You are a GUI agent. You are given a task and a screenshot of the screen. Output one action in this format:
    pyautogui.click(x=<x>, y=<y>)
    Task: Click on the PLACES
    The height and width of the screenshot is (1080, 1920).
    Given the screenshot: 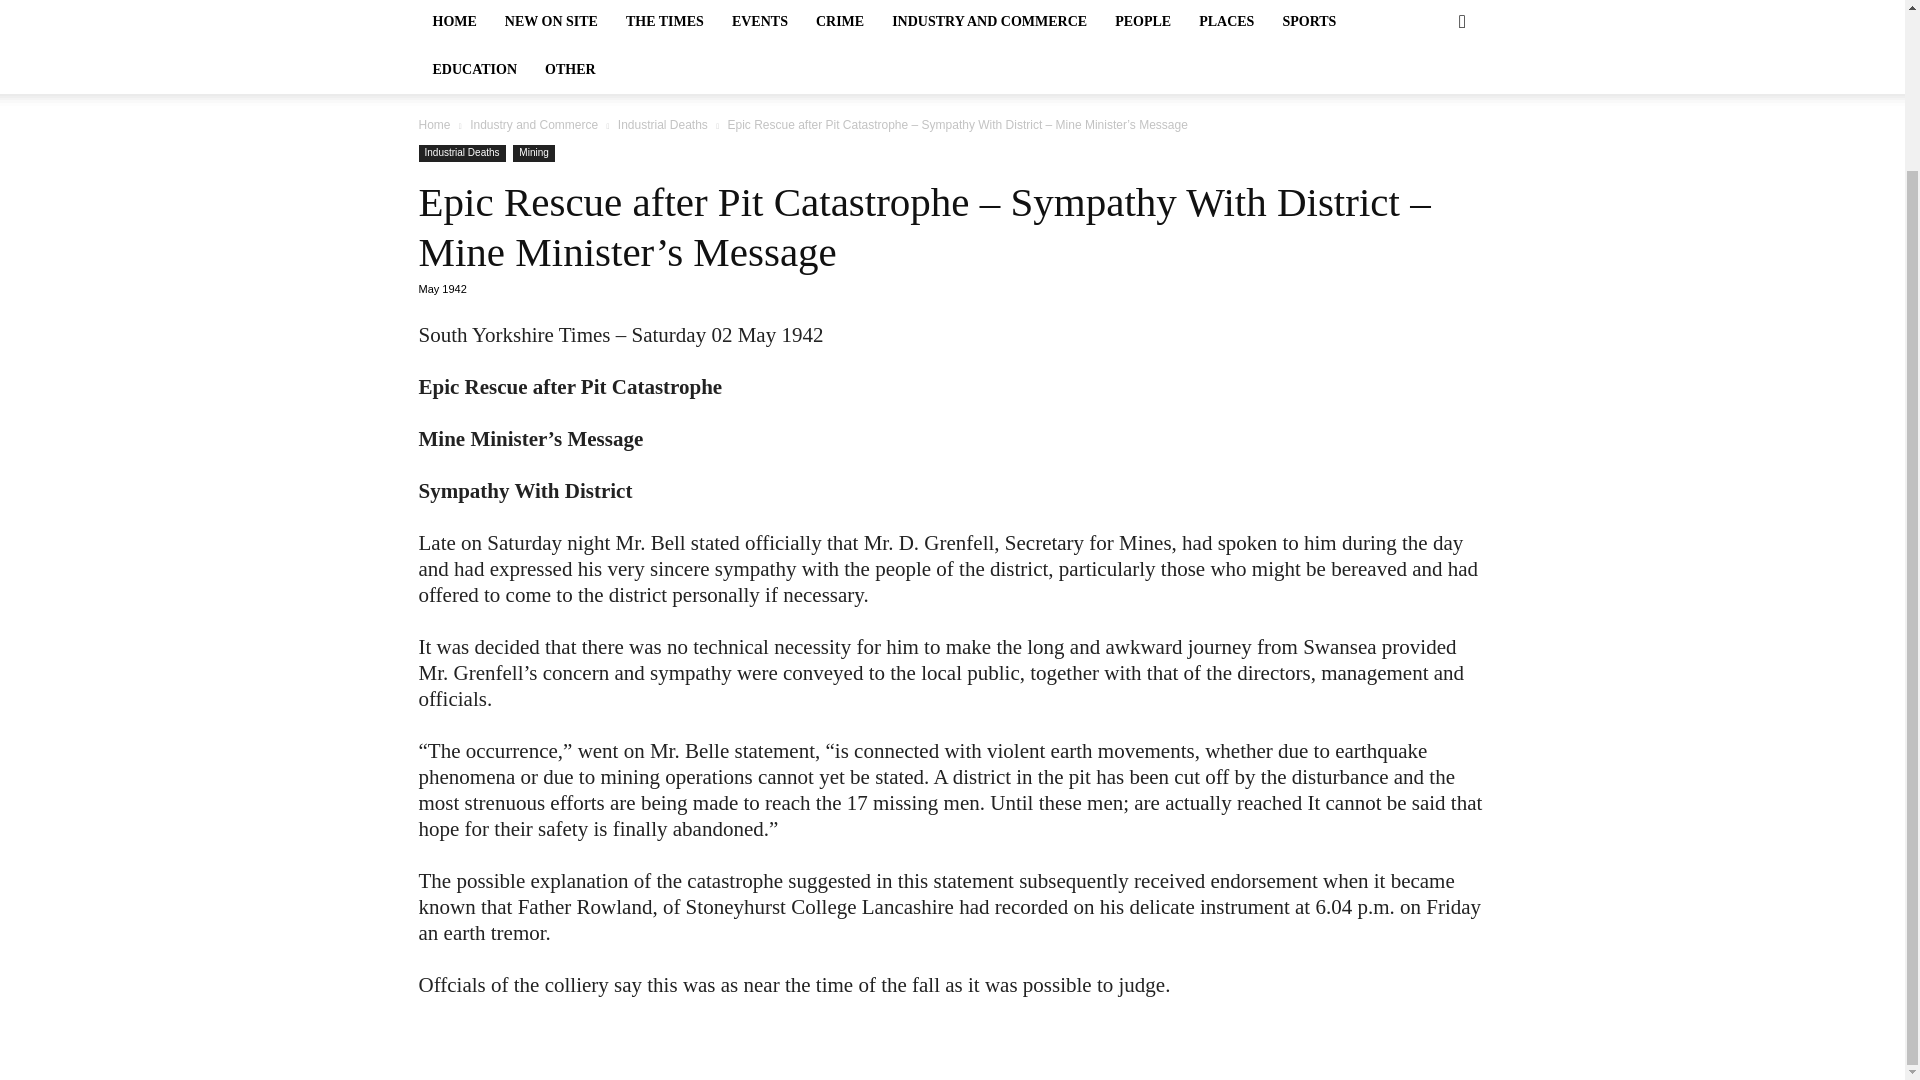 What is the action you would take?
    pyautogui.click(x=1226, y=23)
    